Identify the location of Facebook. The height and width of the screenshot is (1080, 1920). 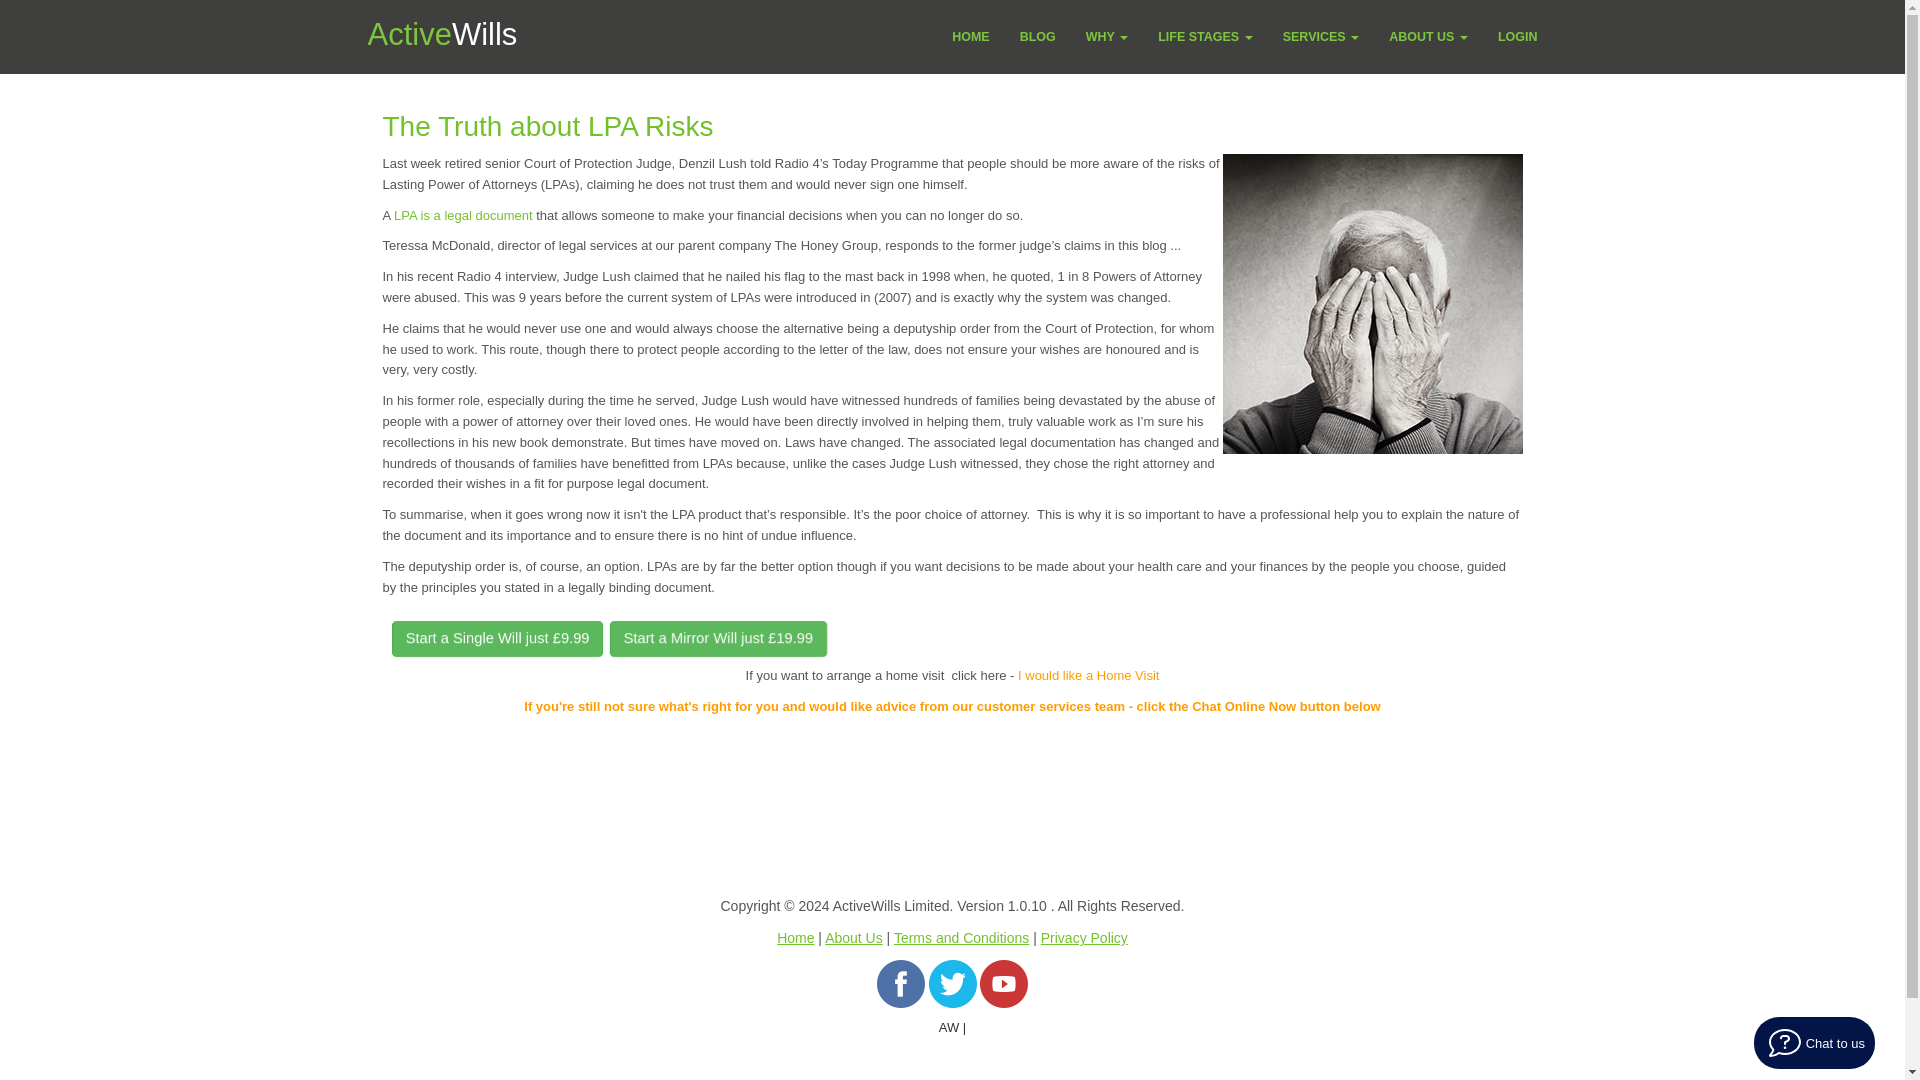
(901, 982).